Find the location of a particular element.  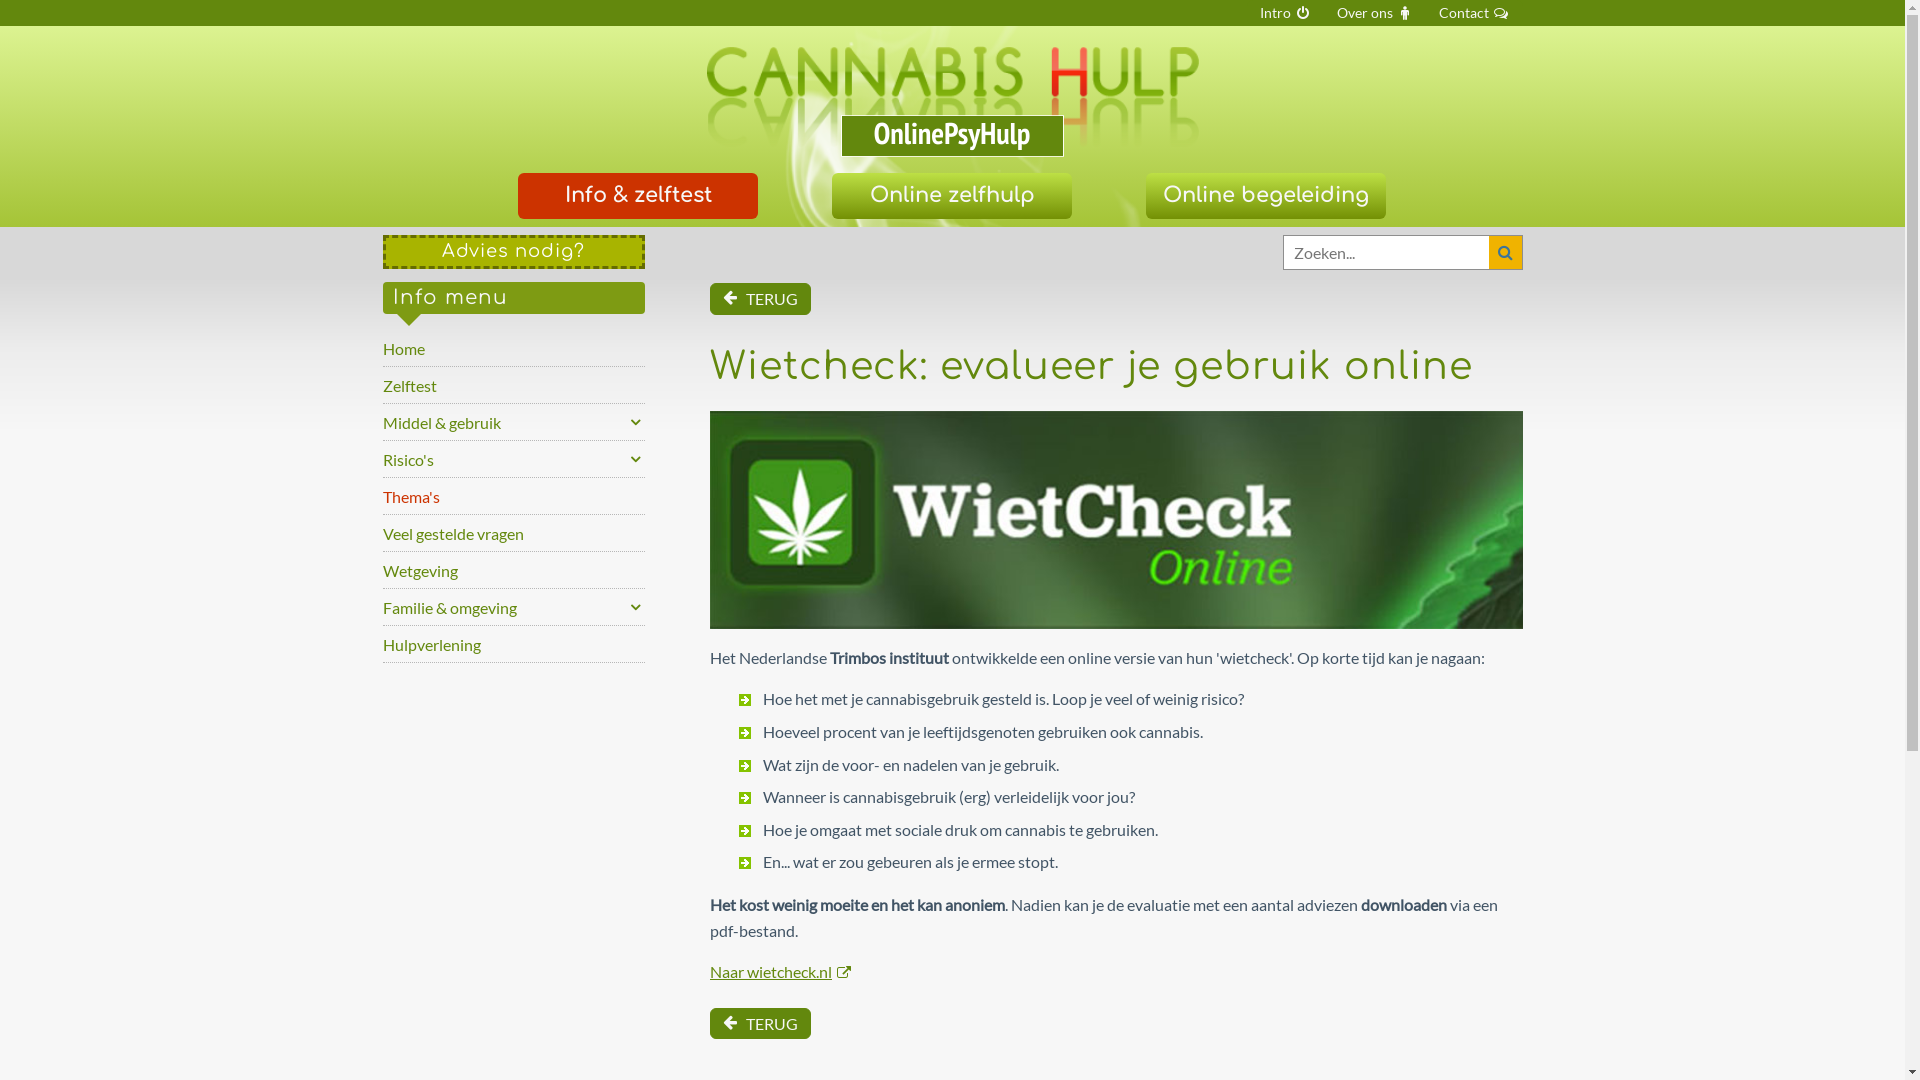

Familie & omgeving is located at coordinates (514, 607).